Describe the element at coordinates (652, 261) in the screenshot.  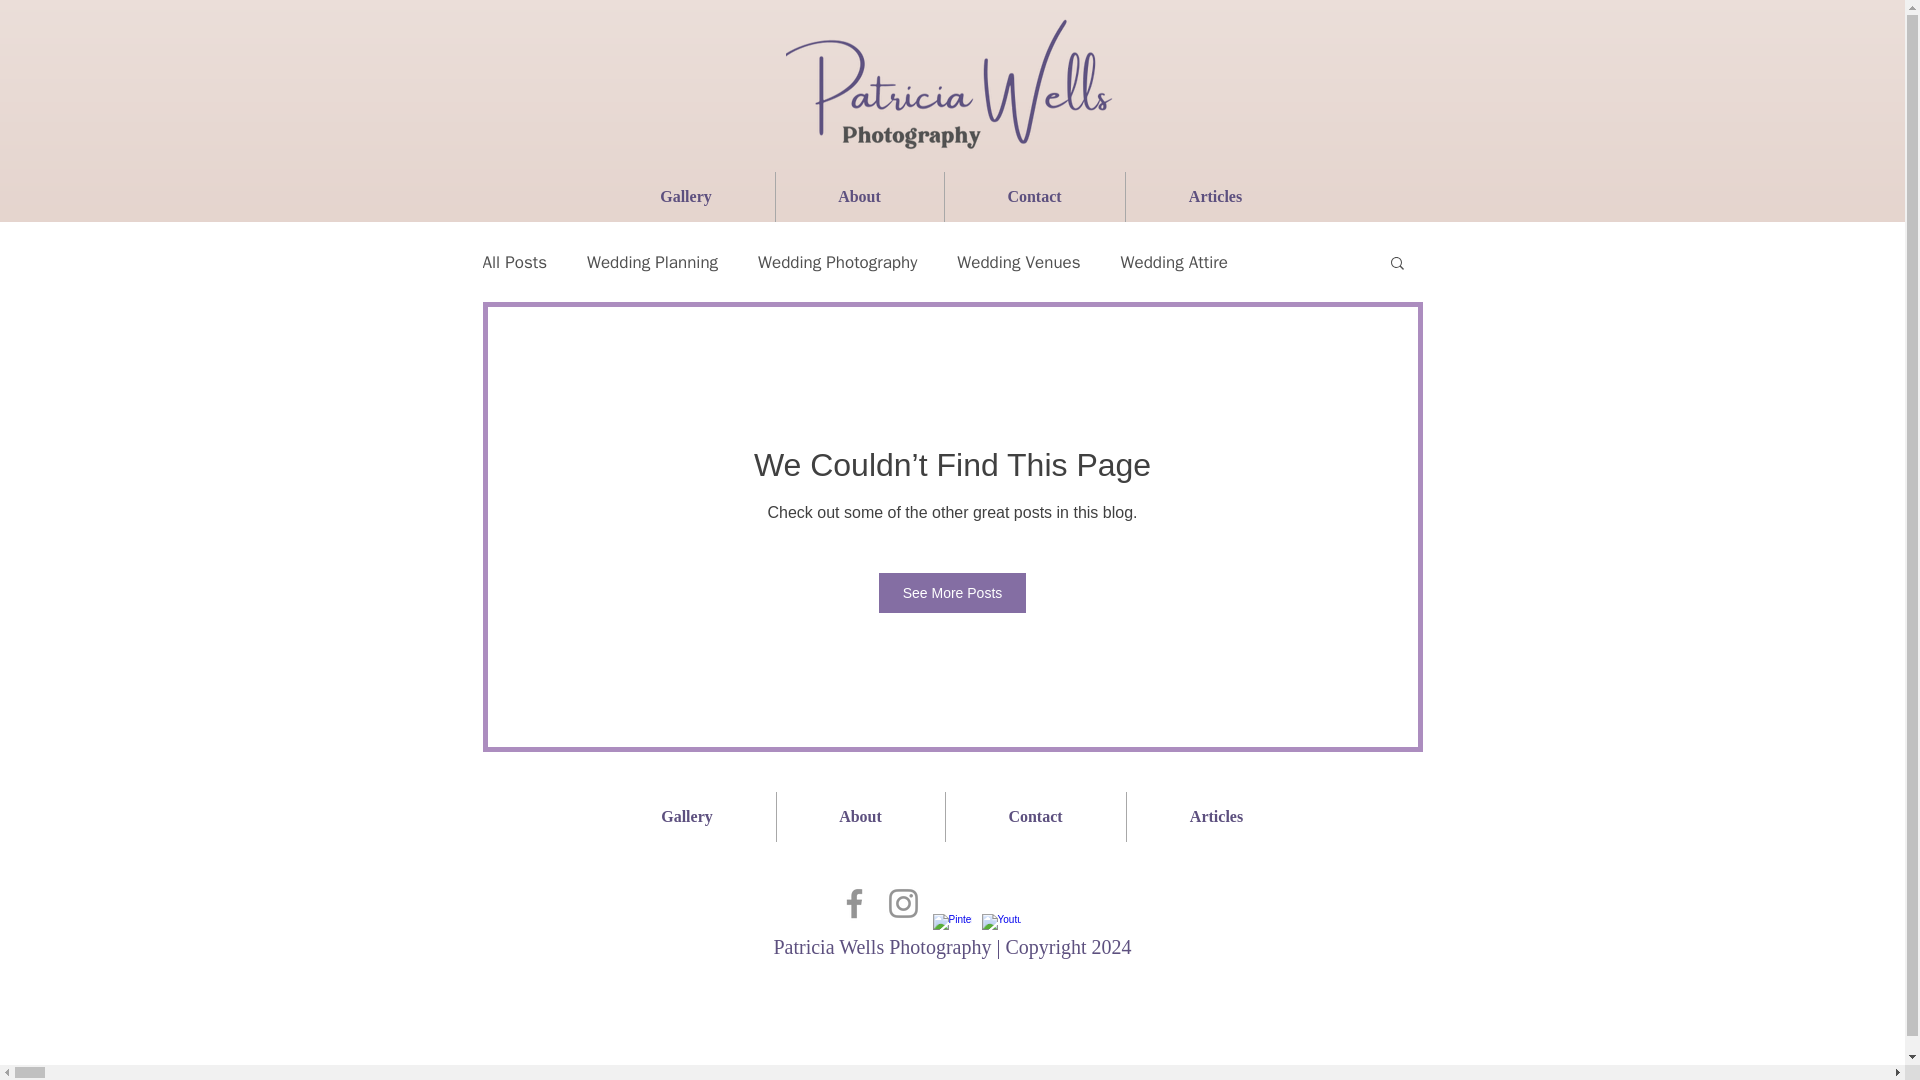
I see `Wedding Planning` at that location.